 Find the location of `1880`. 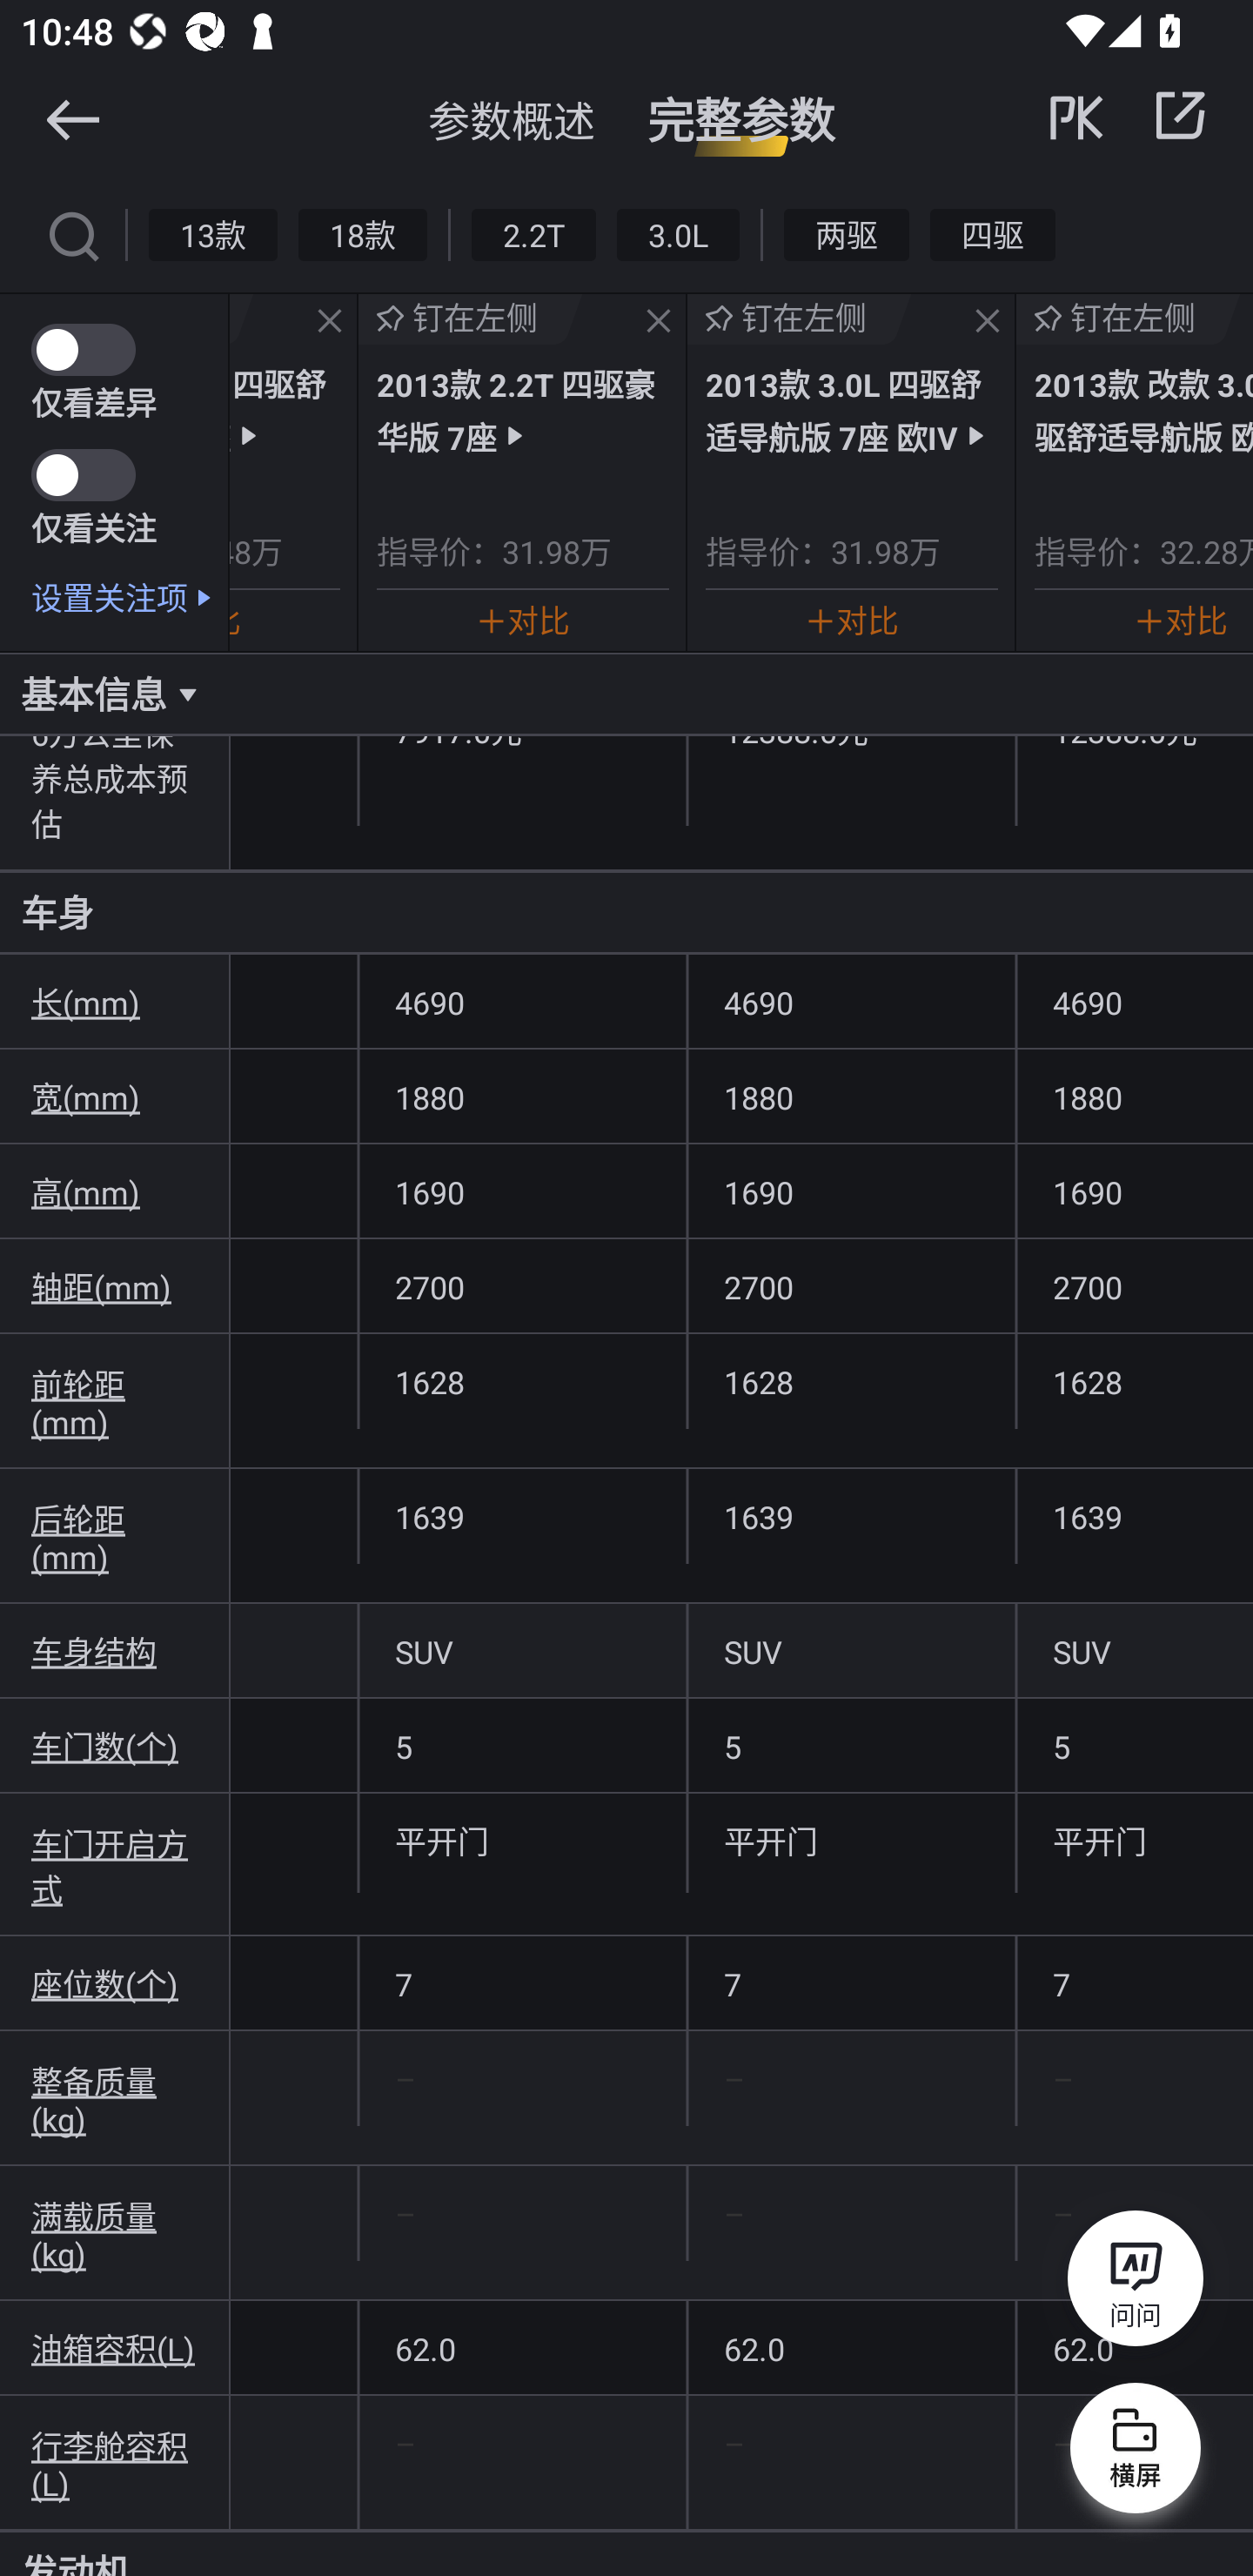

1880 is located at coordinates (851, 1096).